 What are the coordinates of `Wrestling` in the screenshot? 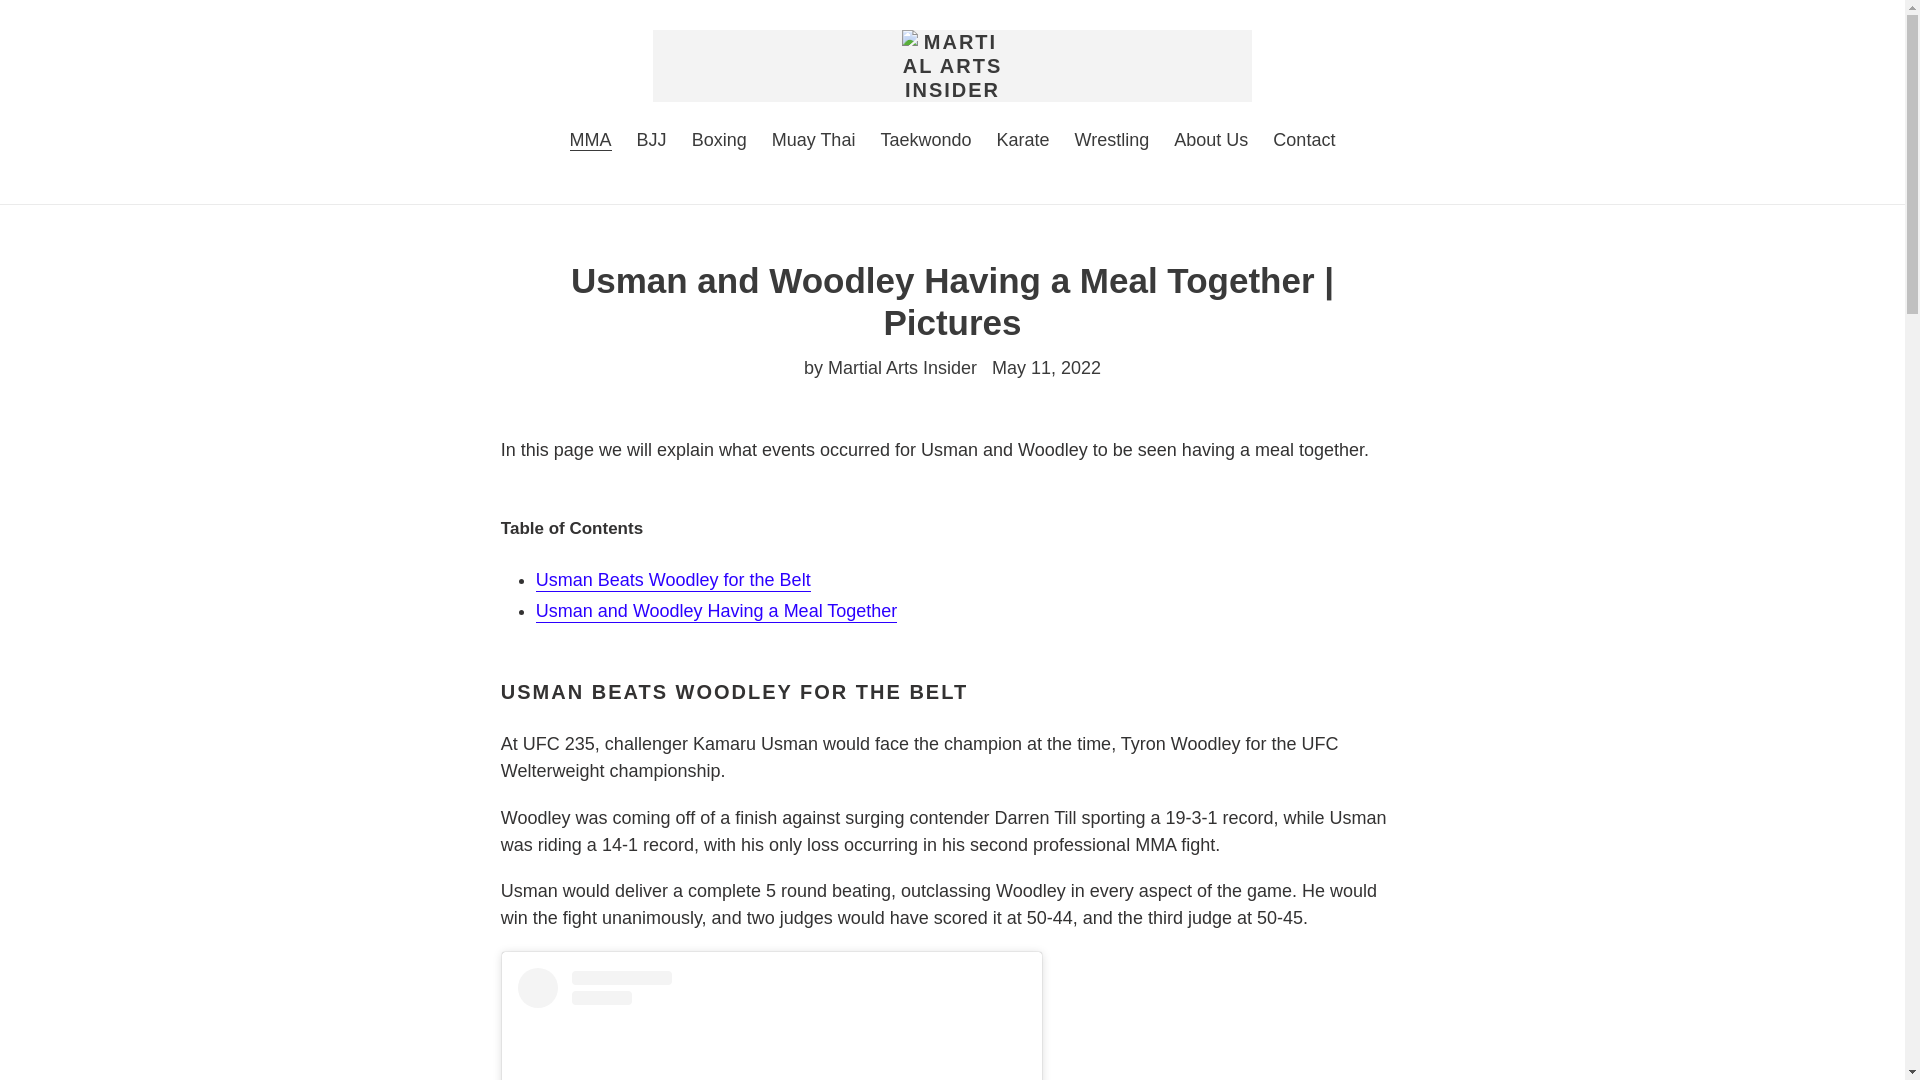 It's located at (1112, 142).